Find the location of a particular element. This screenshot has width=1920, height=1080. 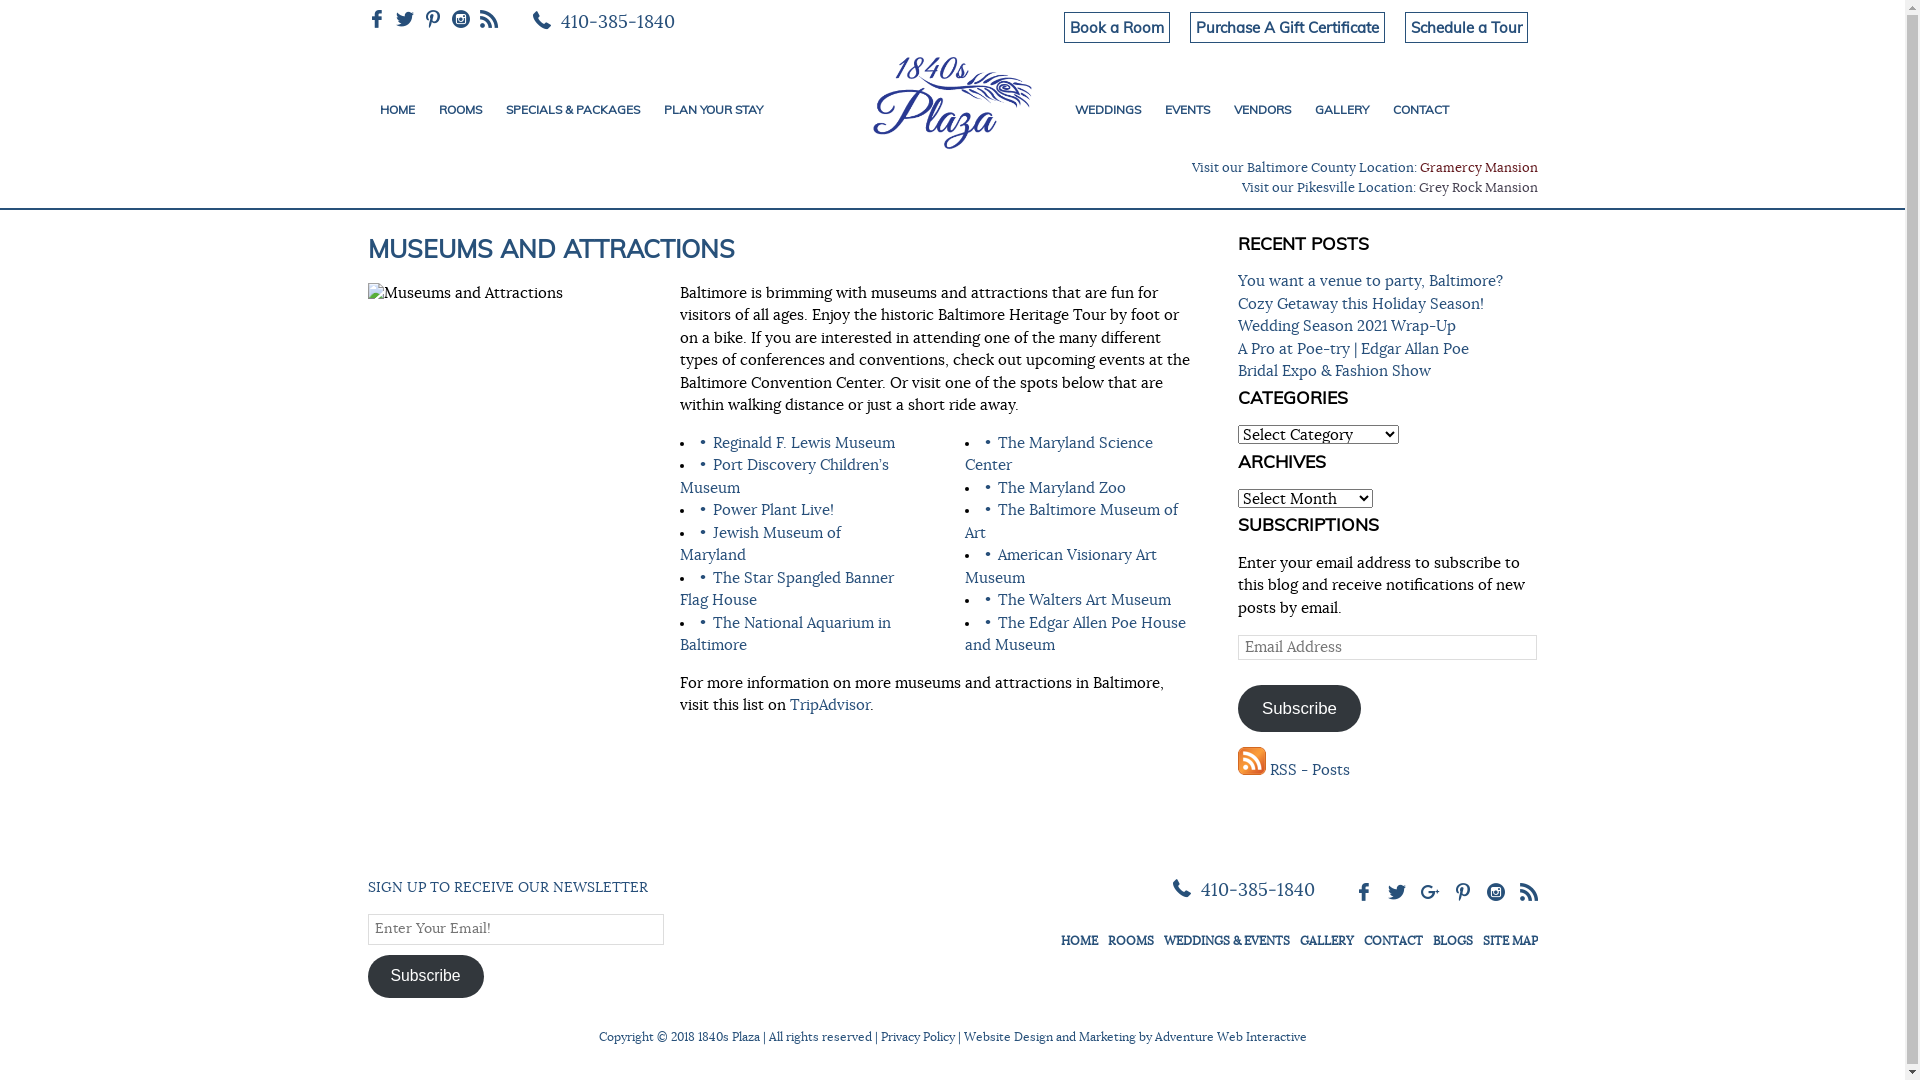

WEDDINGS is located at coordinates (1107, 110).